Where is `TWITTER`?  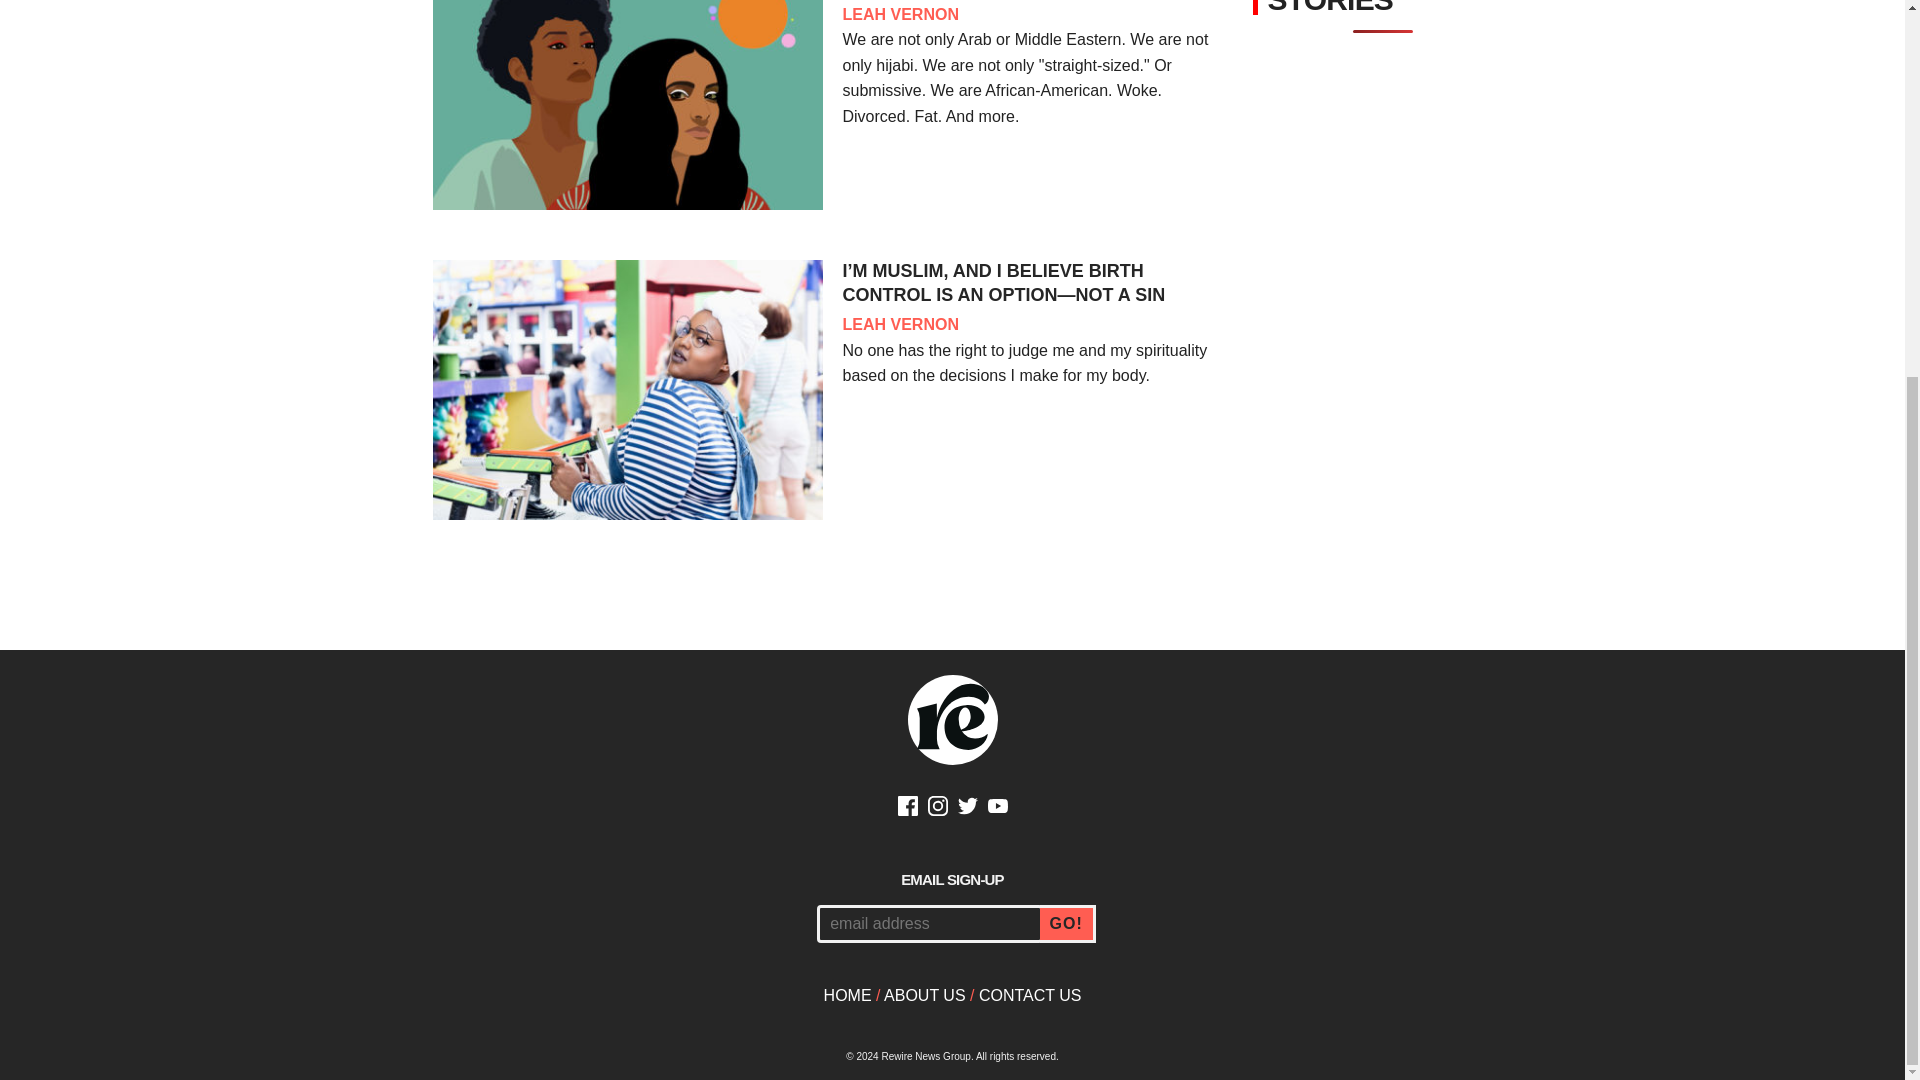
TWITTER is located at coordinates (968, 808).